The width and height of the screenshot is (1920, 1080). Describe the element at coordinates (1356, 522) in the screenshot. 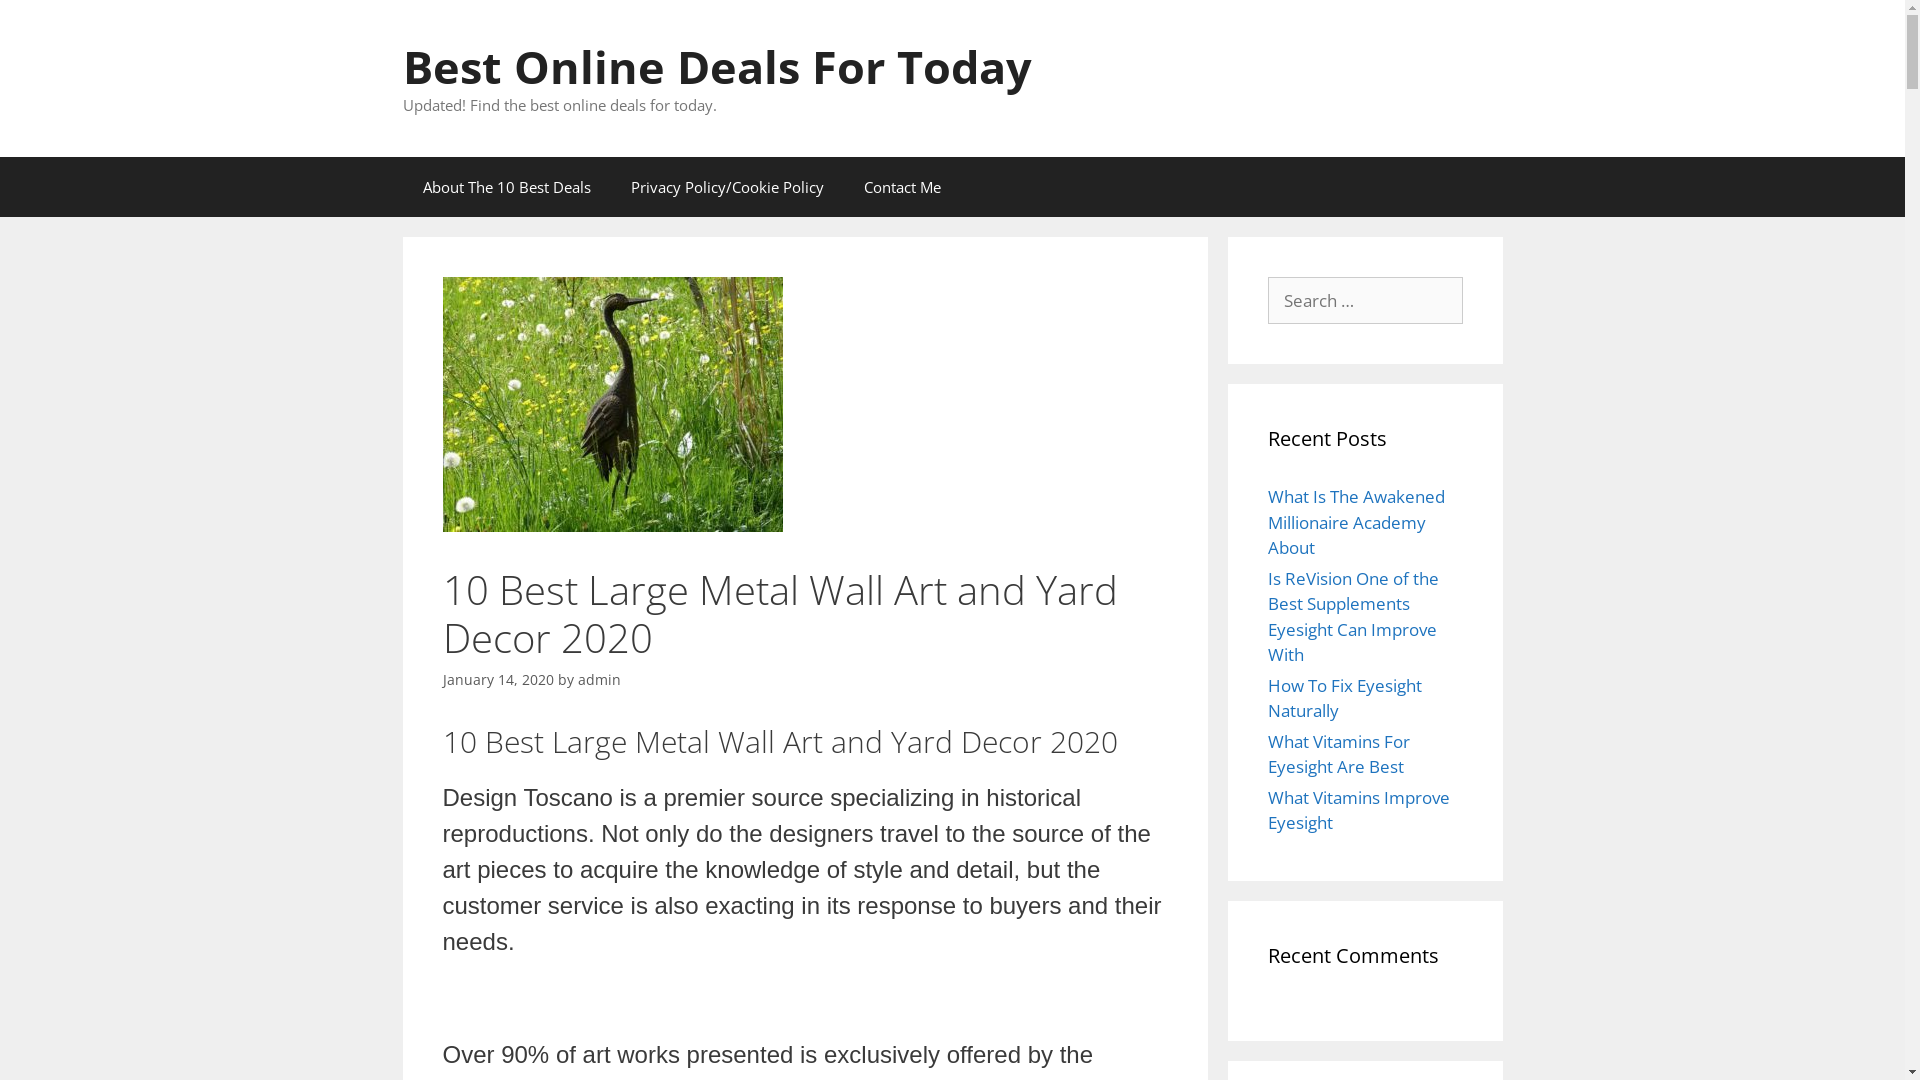

I see `What Is The Awakened Millionaire Academy About` at that location.